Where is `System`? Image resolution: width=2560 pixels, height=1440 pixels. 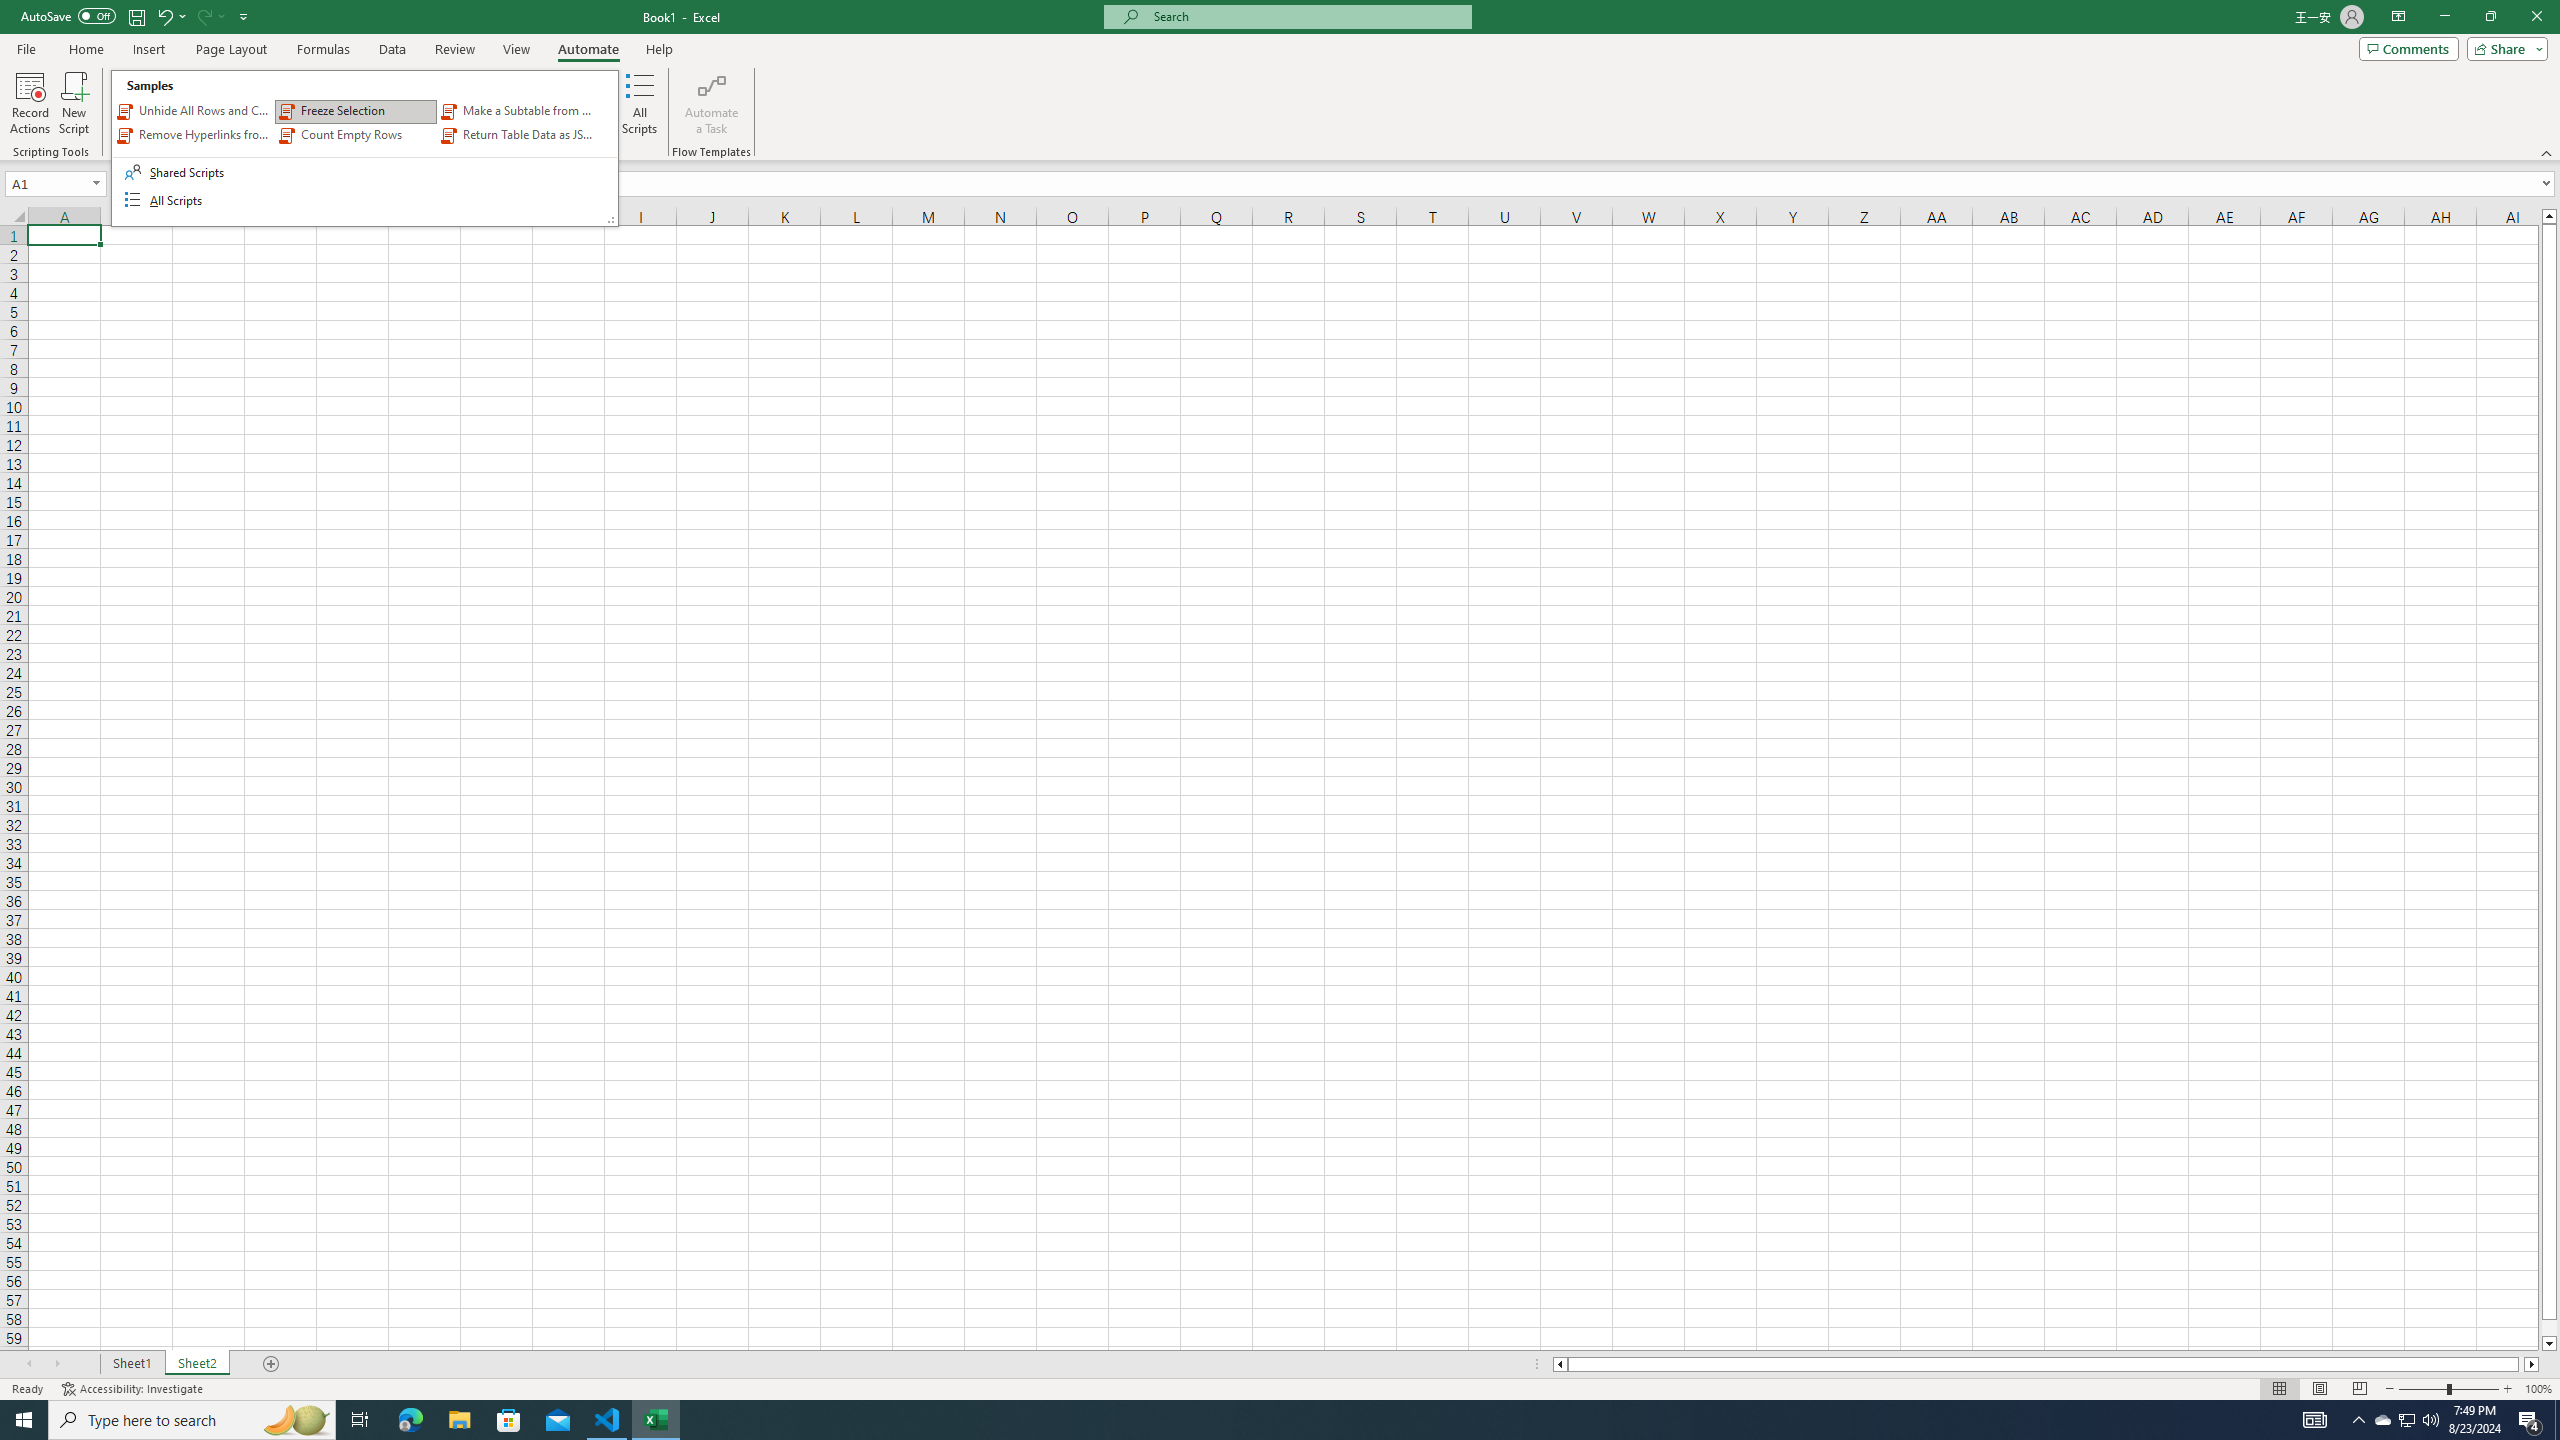
System is located at coordinates (12, 10).